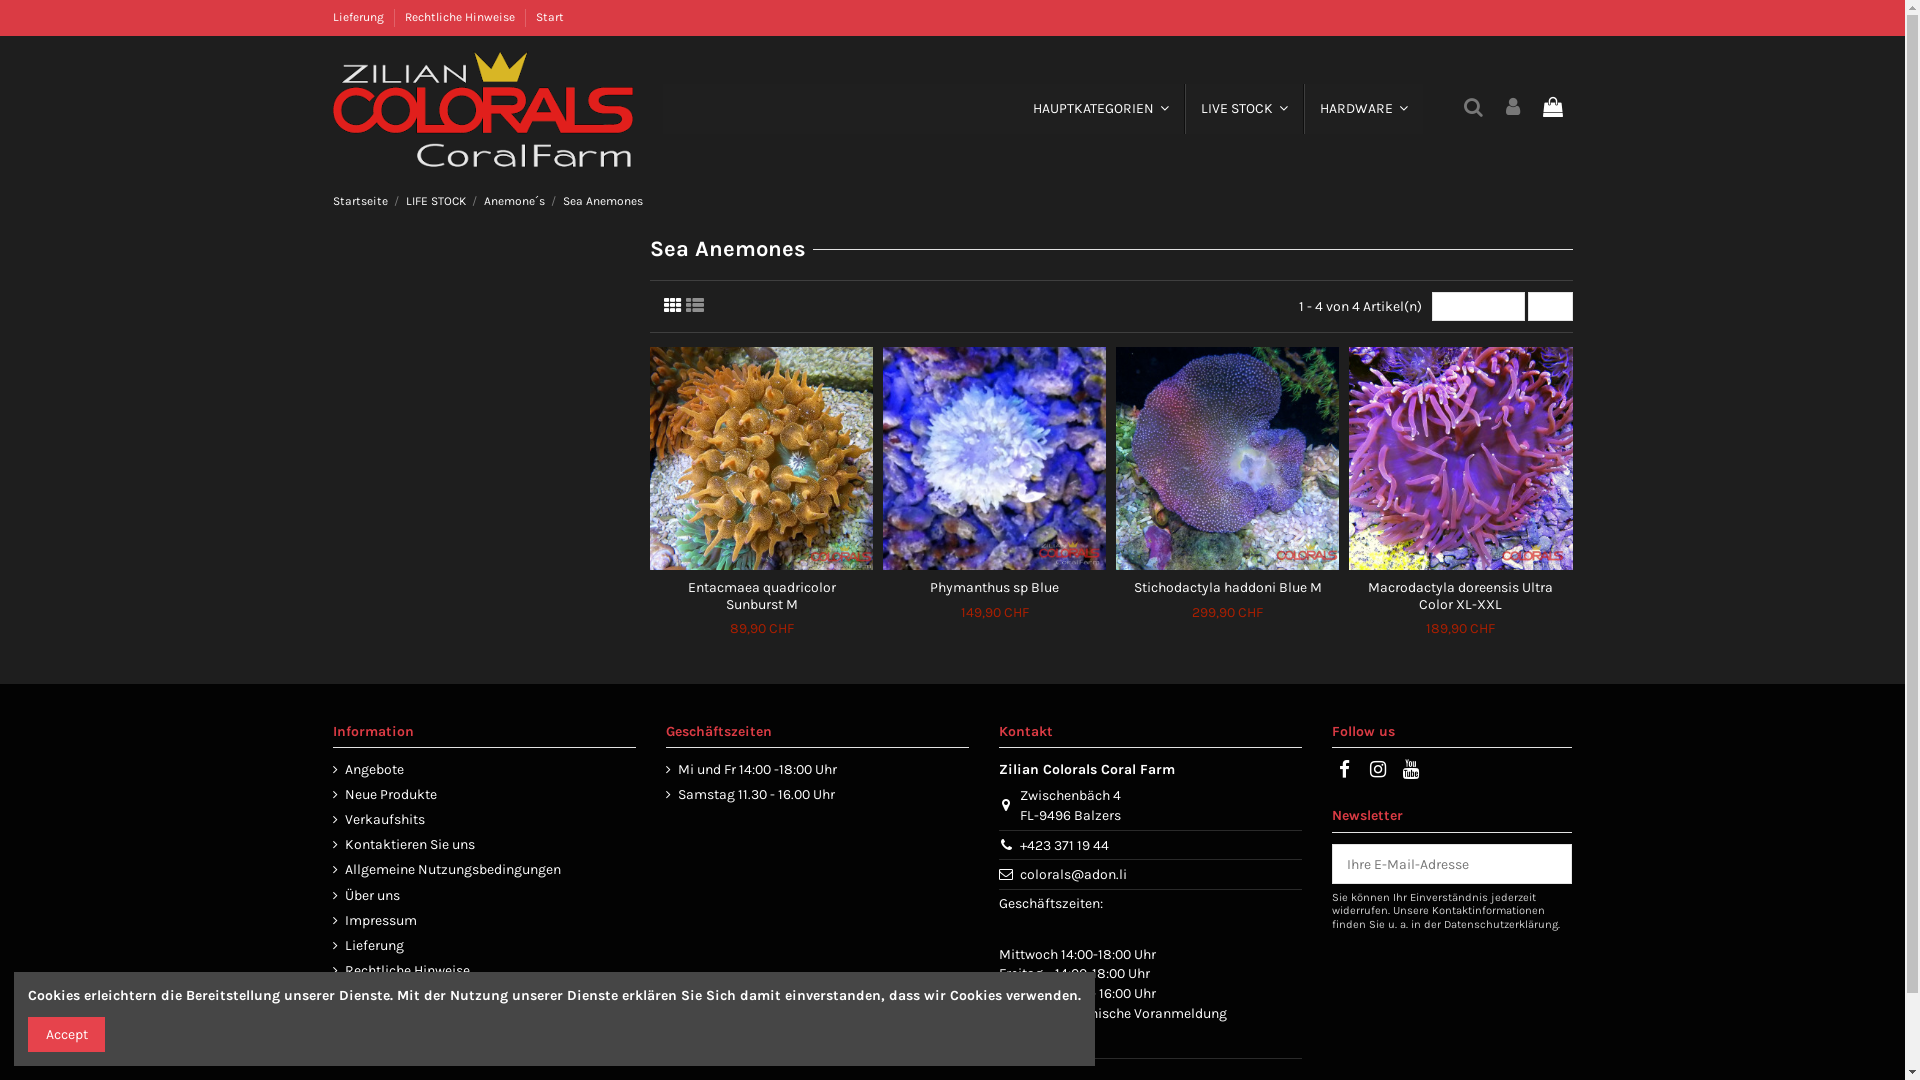  I want to click on Macrodactyla doreensis Ultra Color XL-XXL, so click(1460, 596).